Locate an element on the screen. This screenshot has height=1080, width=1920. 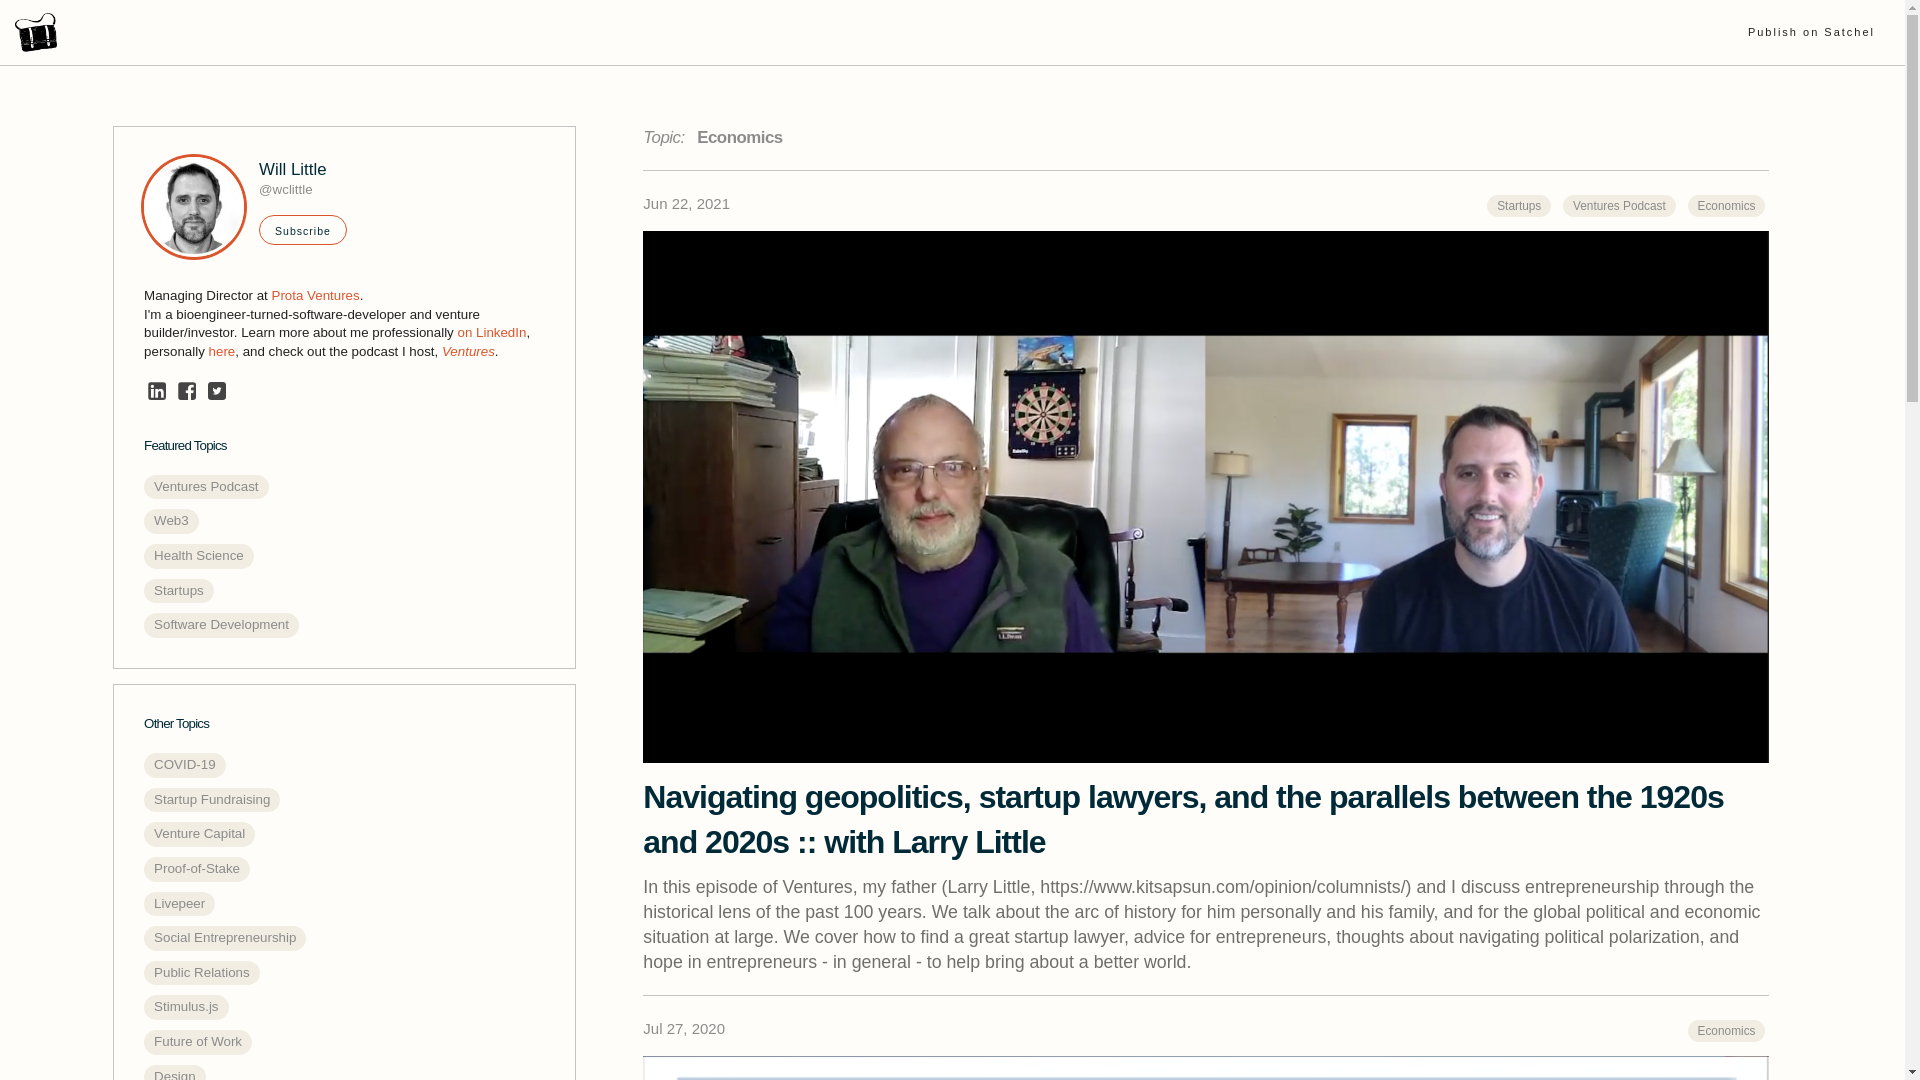
Prota Ventures is located at coordinates (316, 296).